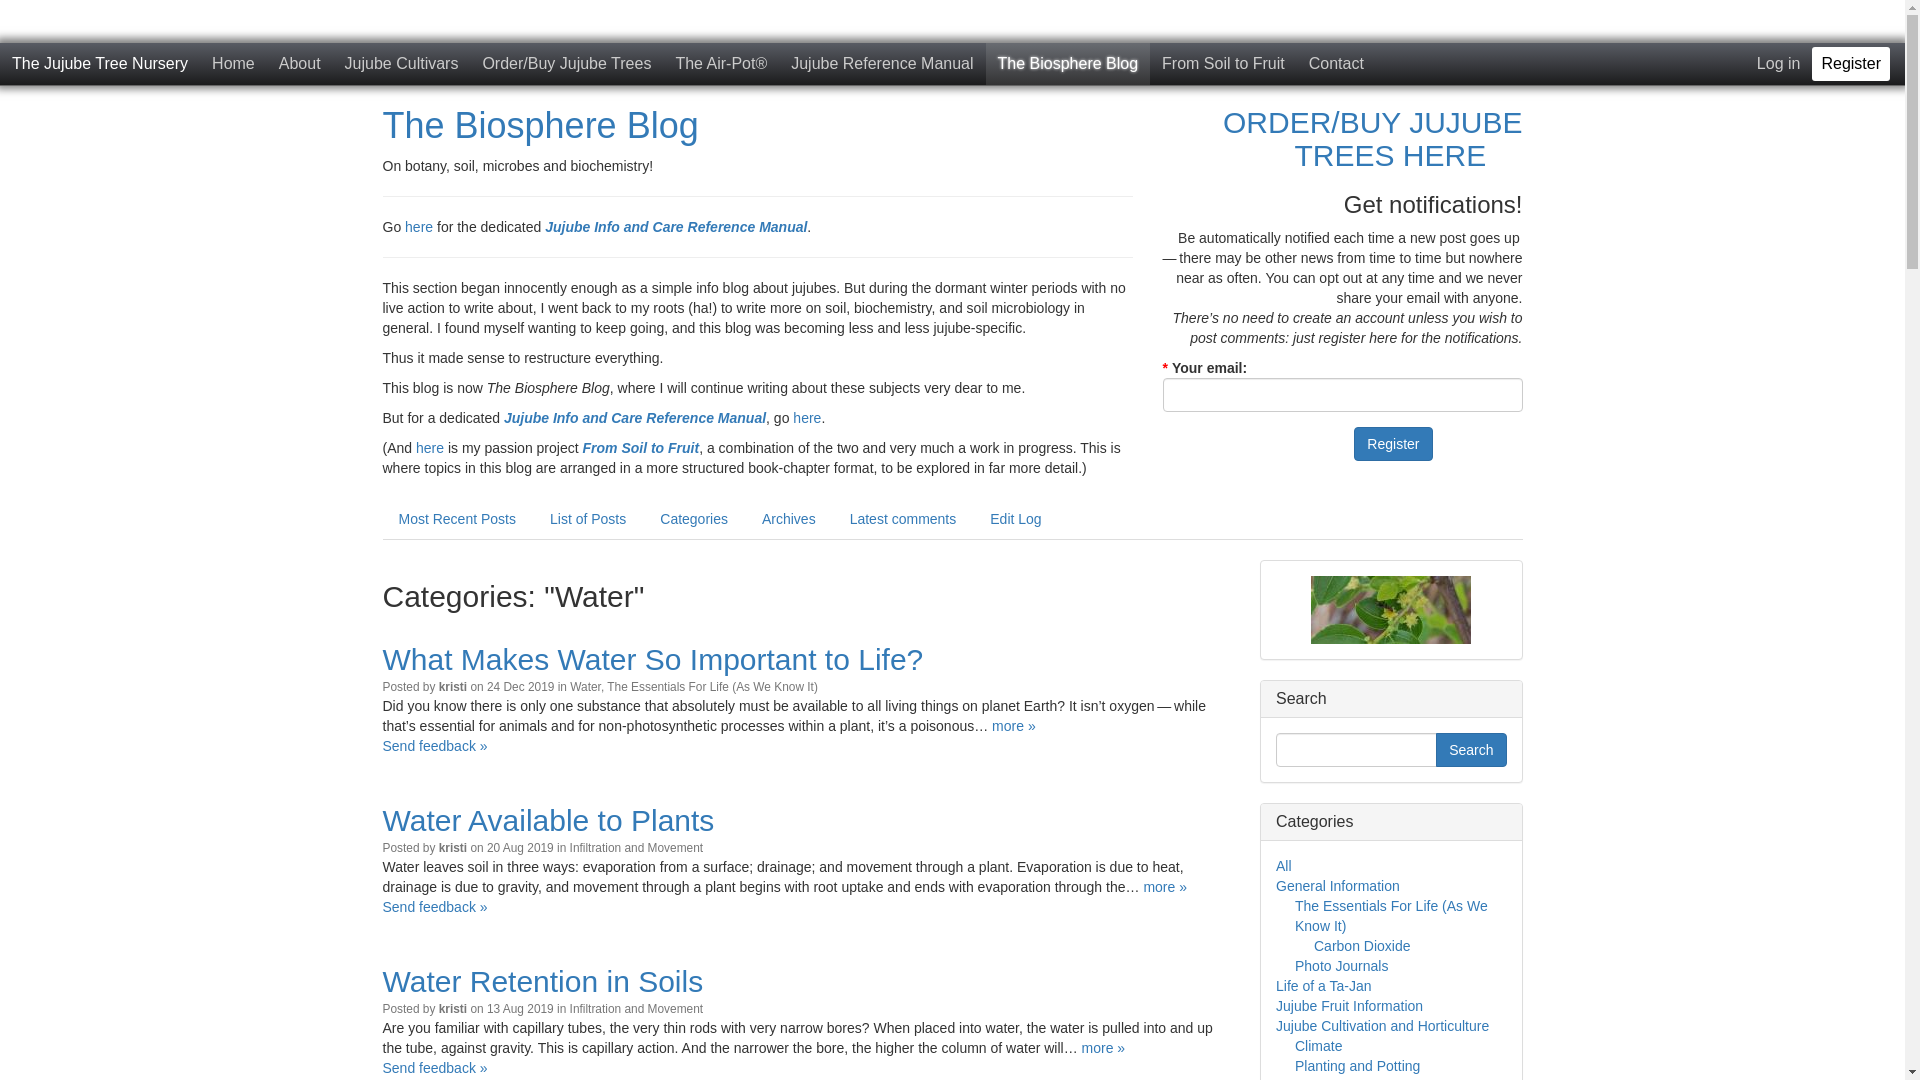 The image size is (1920, 1080). I want to click on here, so click(430, 448).